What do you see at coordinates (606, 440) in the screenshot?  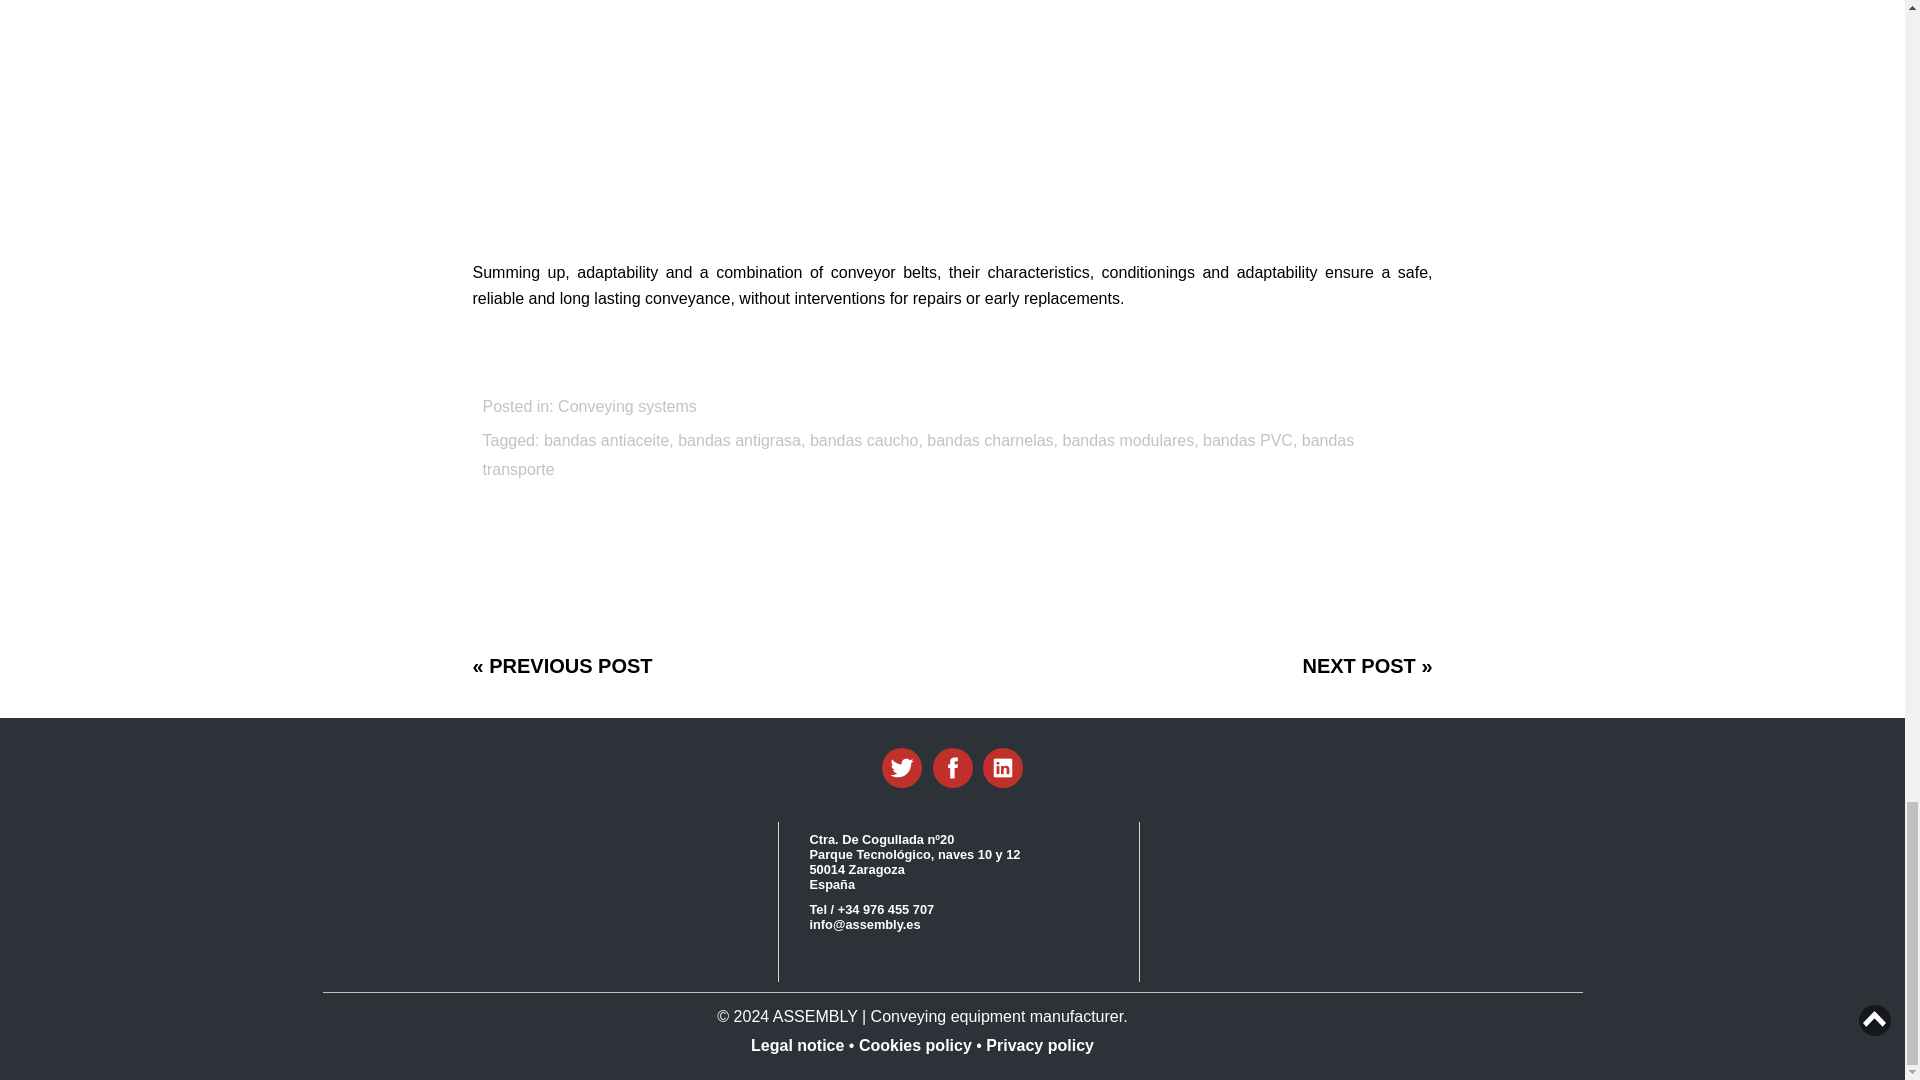 I see `bandas antiaceite` at bounding box center [606, 440].